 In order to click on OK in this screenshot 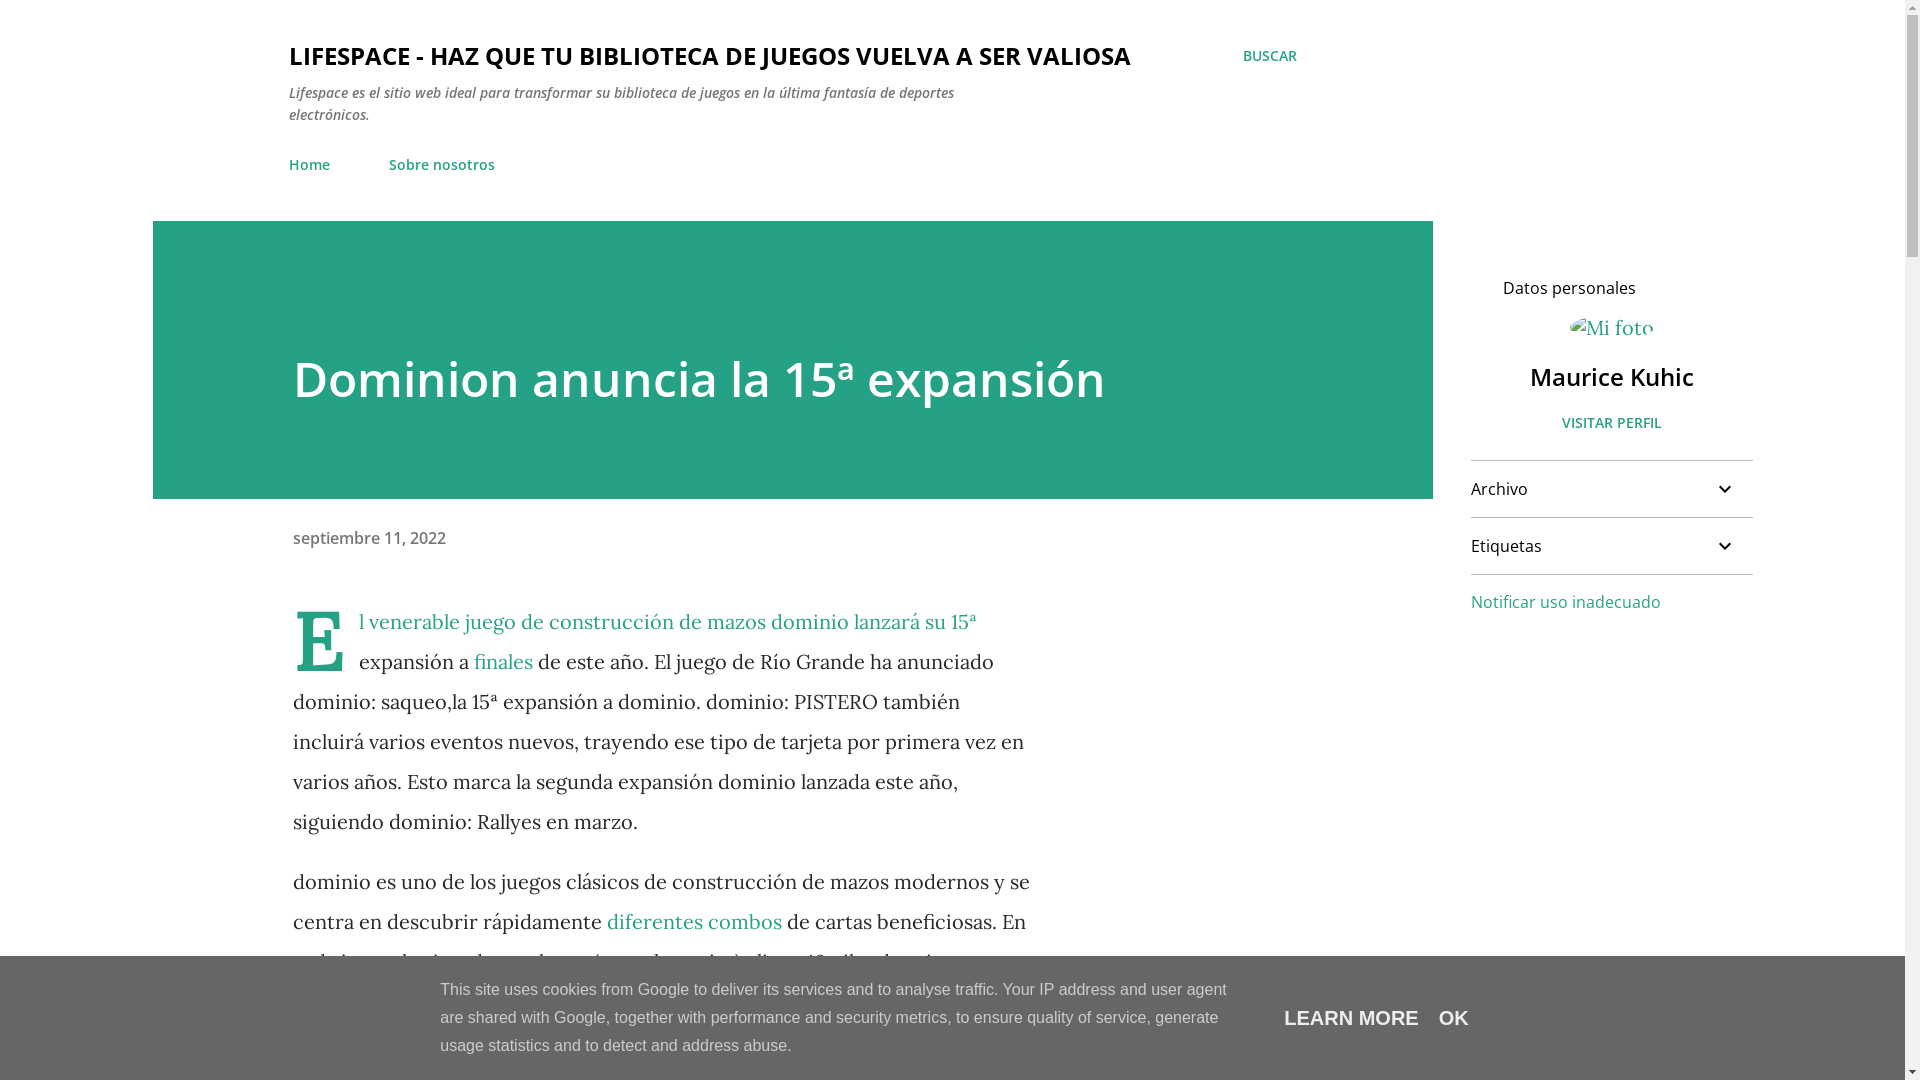, I will do `click(1454, 1018)`.